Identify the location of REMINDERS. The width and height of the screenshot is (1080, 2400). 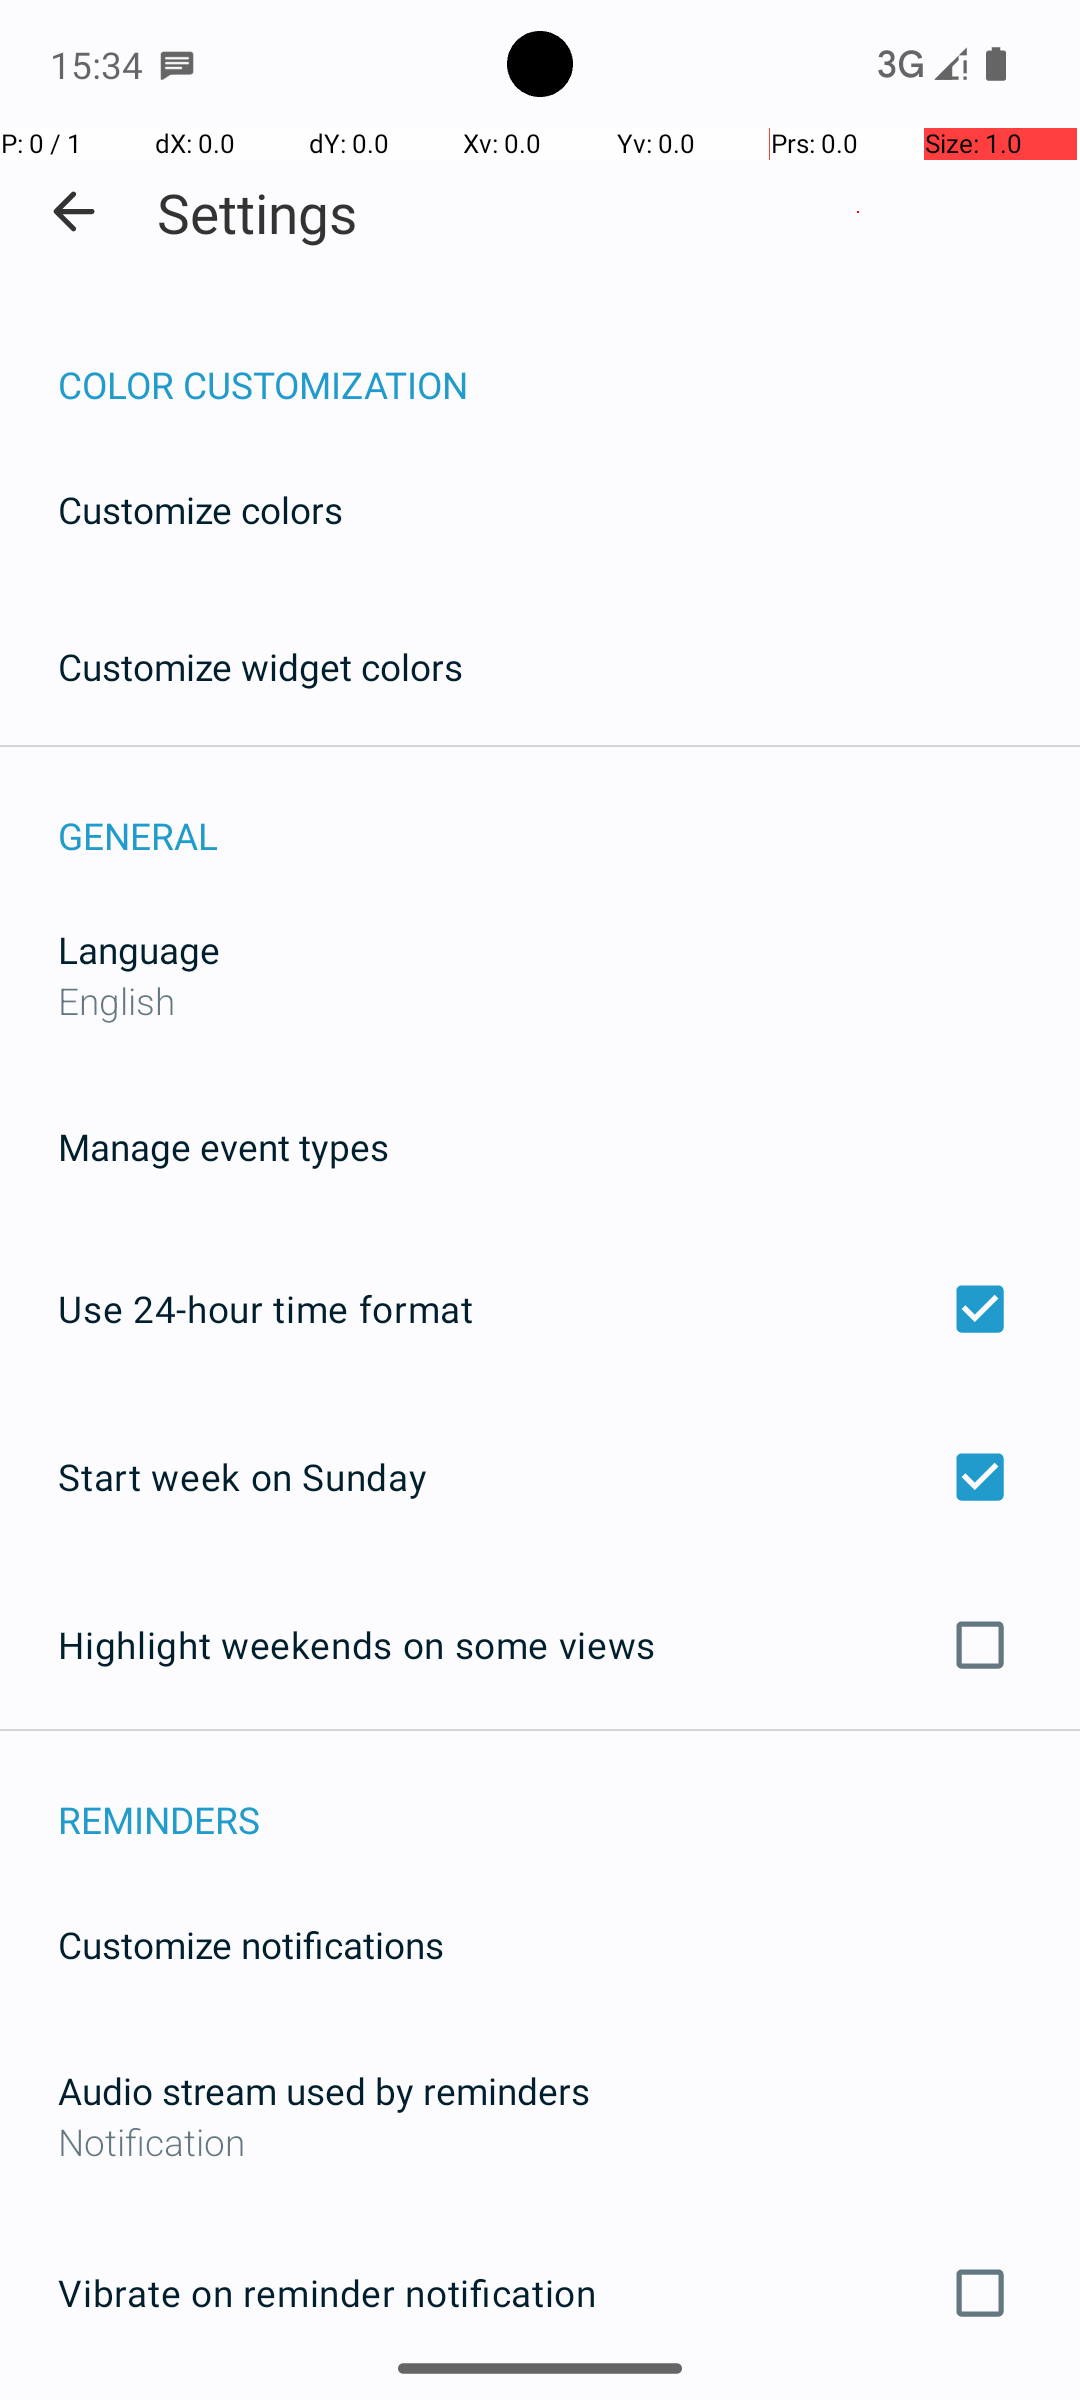
(569, 1798).